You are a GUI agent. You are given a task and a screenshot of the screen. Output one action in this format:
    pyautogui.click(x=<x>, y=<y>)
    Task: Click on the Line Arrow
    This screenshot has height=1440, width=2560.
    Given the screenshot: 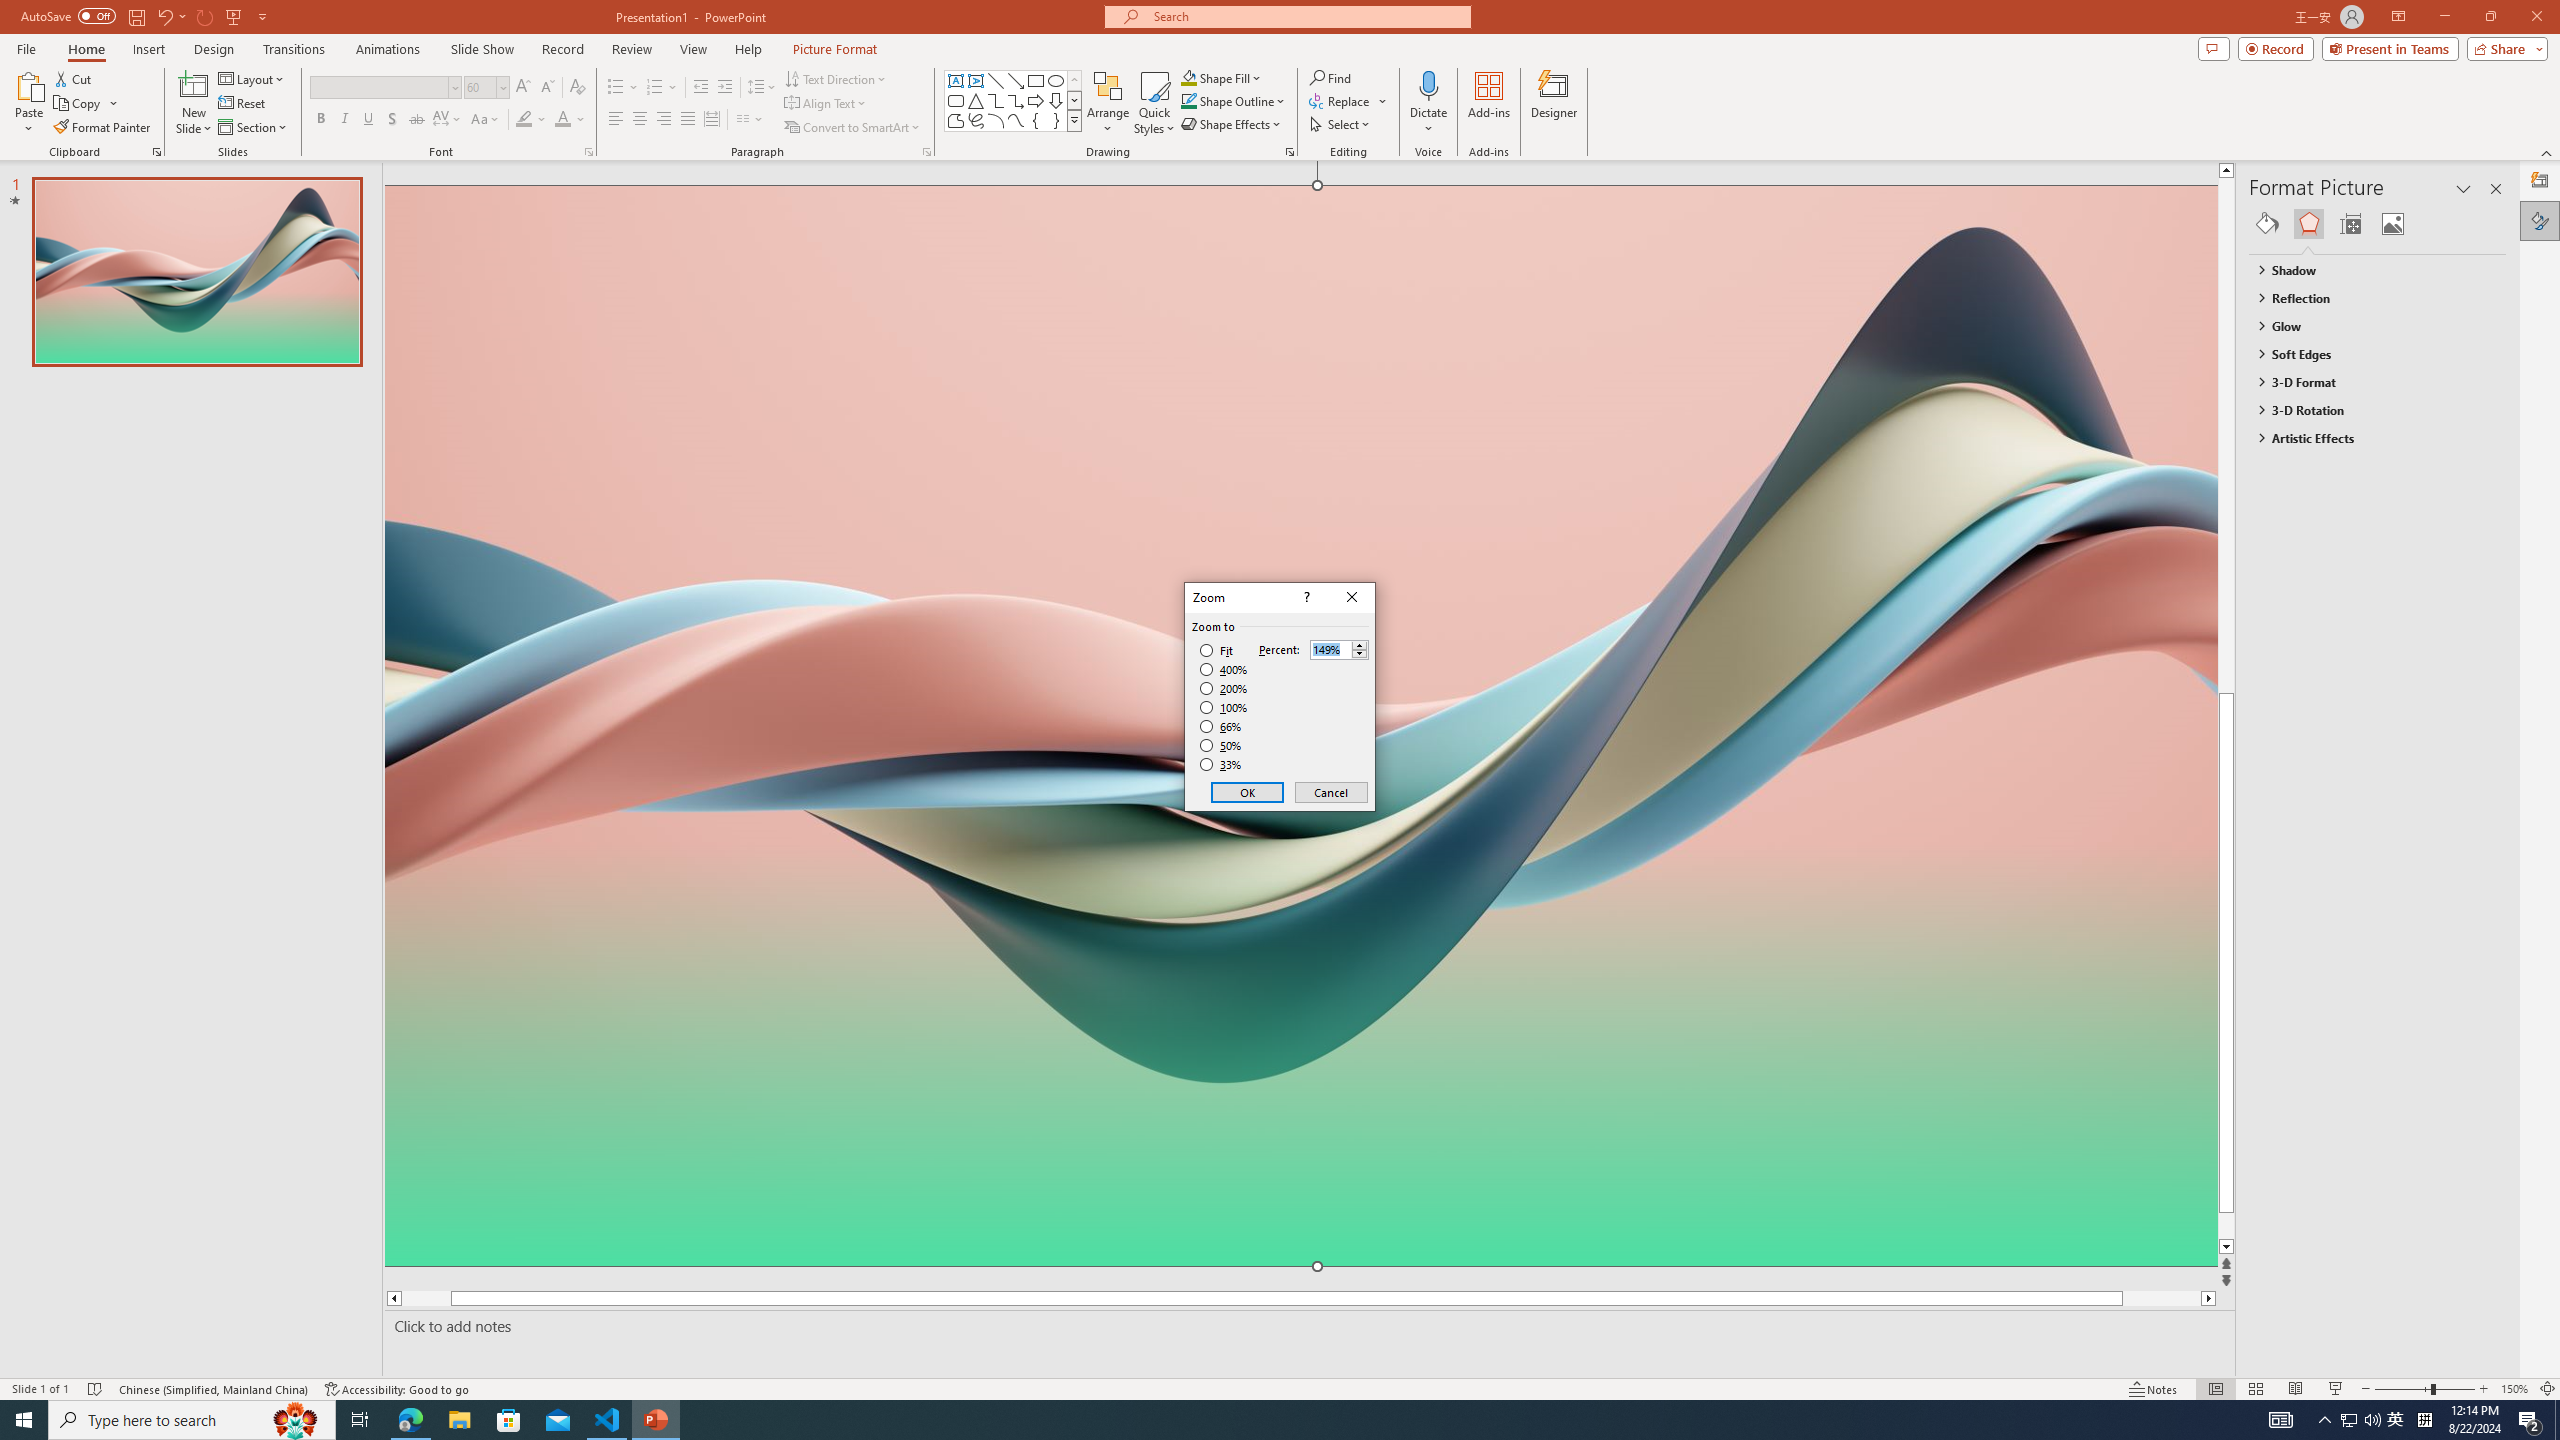 What is the action you would take?
    pyautogui.click(x=1016, y=80)
    